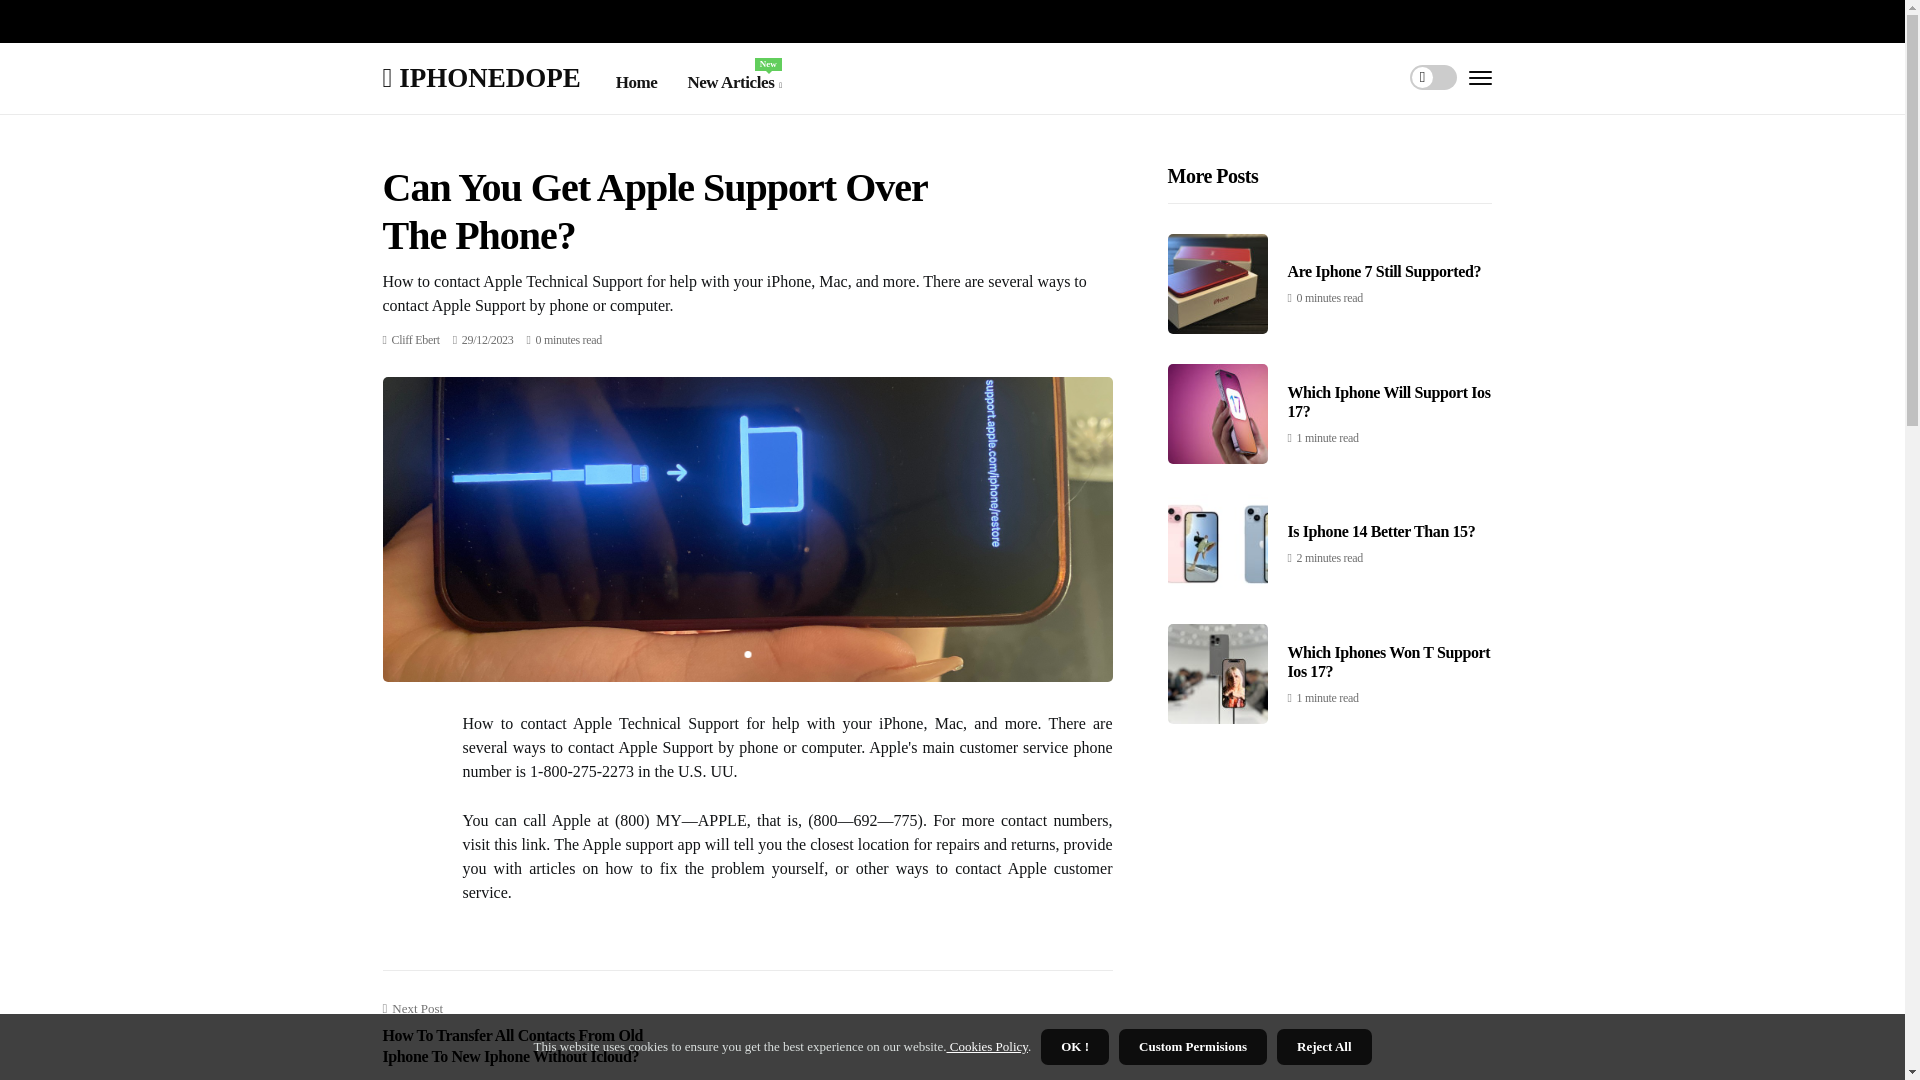 This screenshot has width=1920, height=1080. I want to click on Which Iphone Will Support Ios 17?, so click(1390, 402).